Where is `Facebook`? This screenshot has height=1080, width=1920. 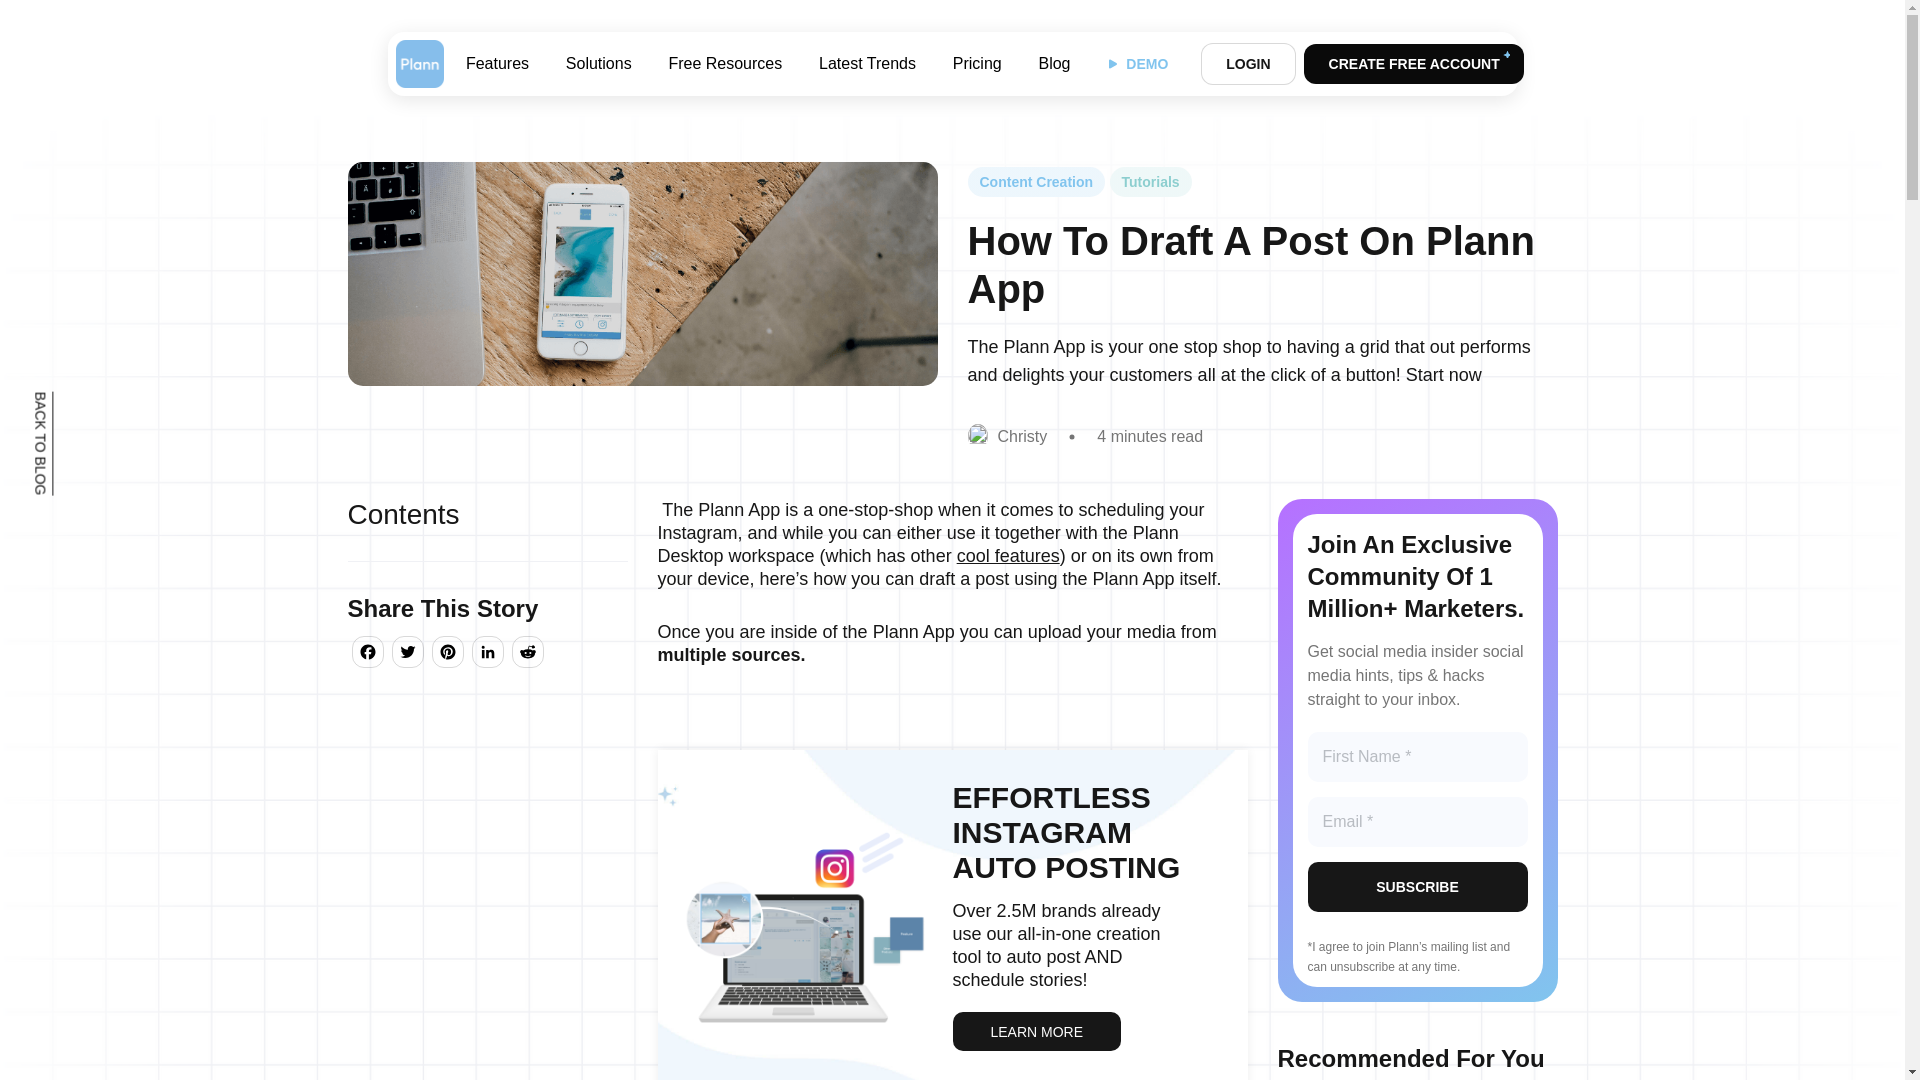 Facebook is located at coordinates (367, 654).